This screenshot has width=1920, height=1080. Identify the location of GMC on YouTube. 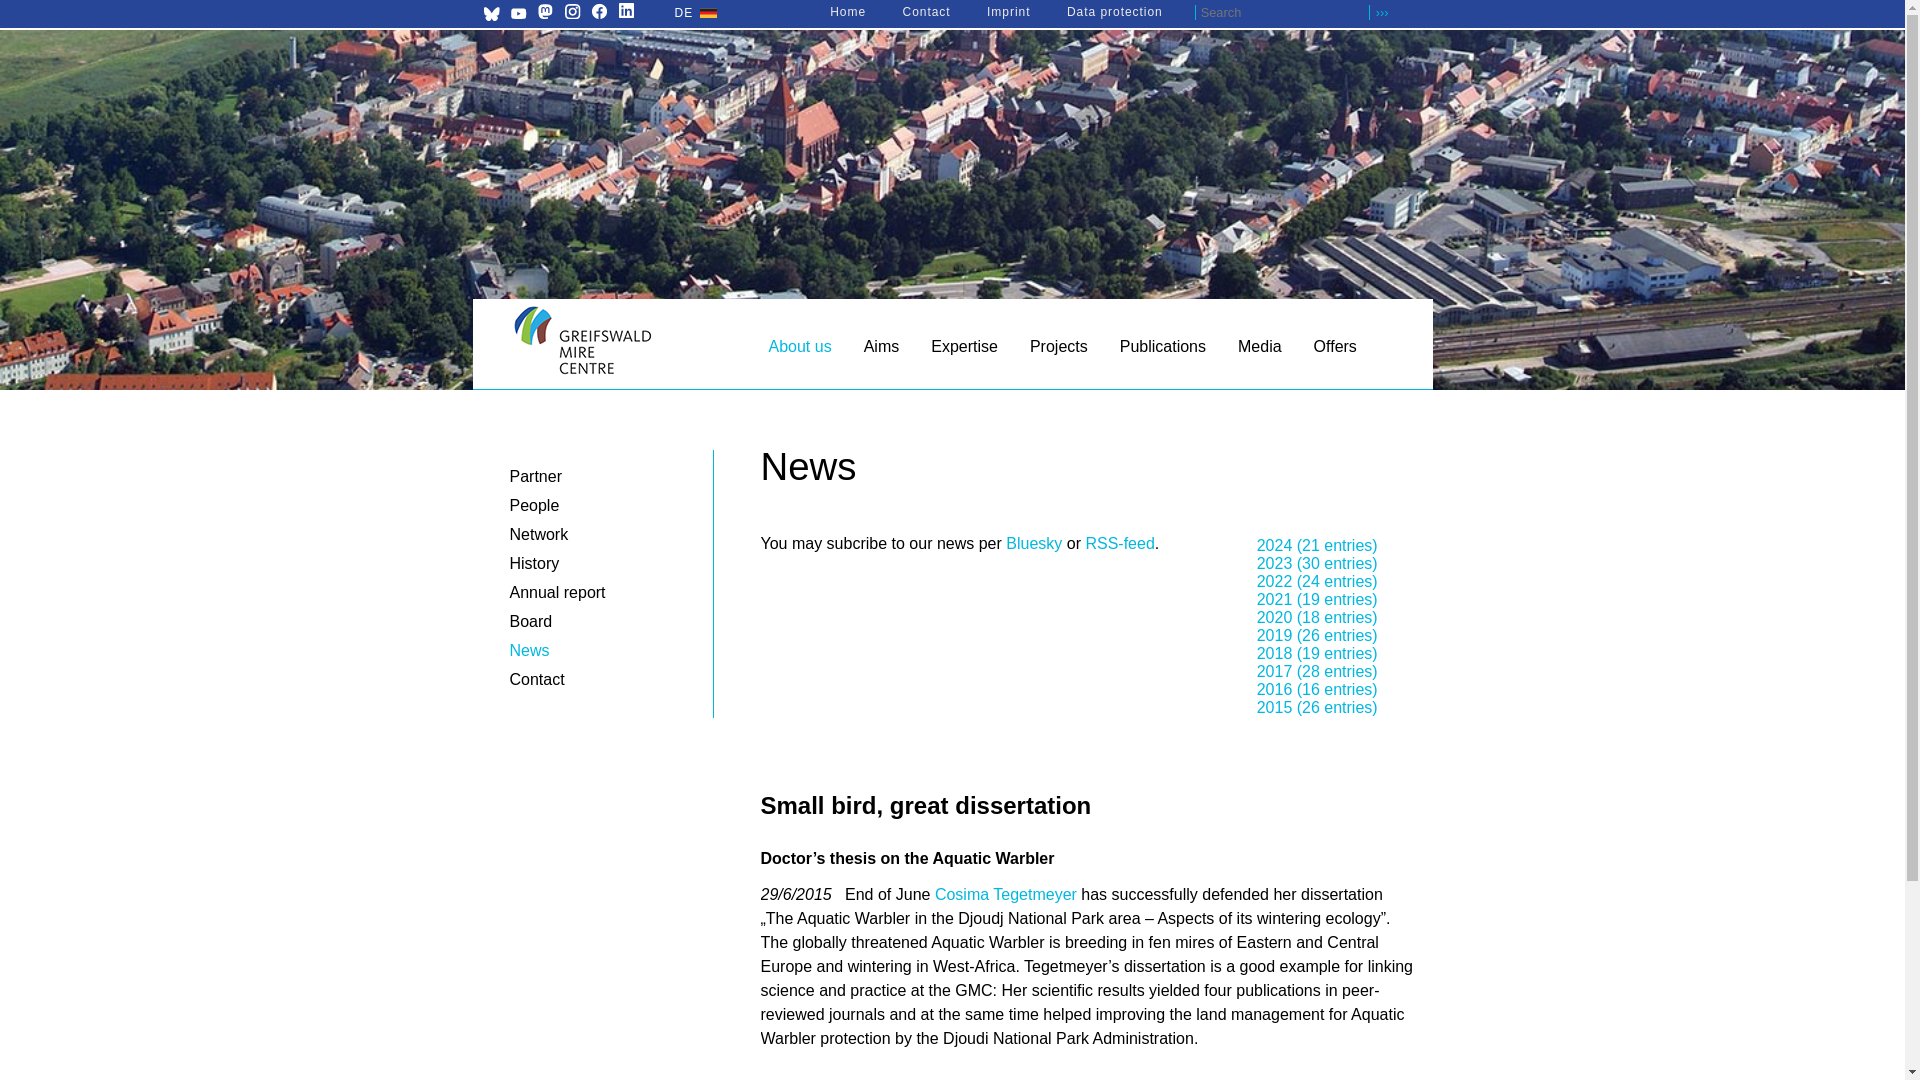
(518, 13).